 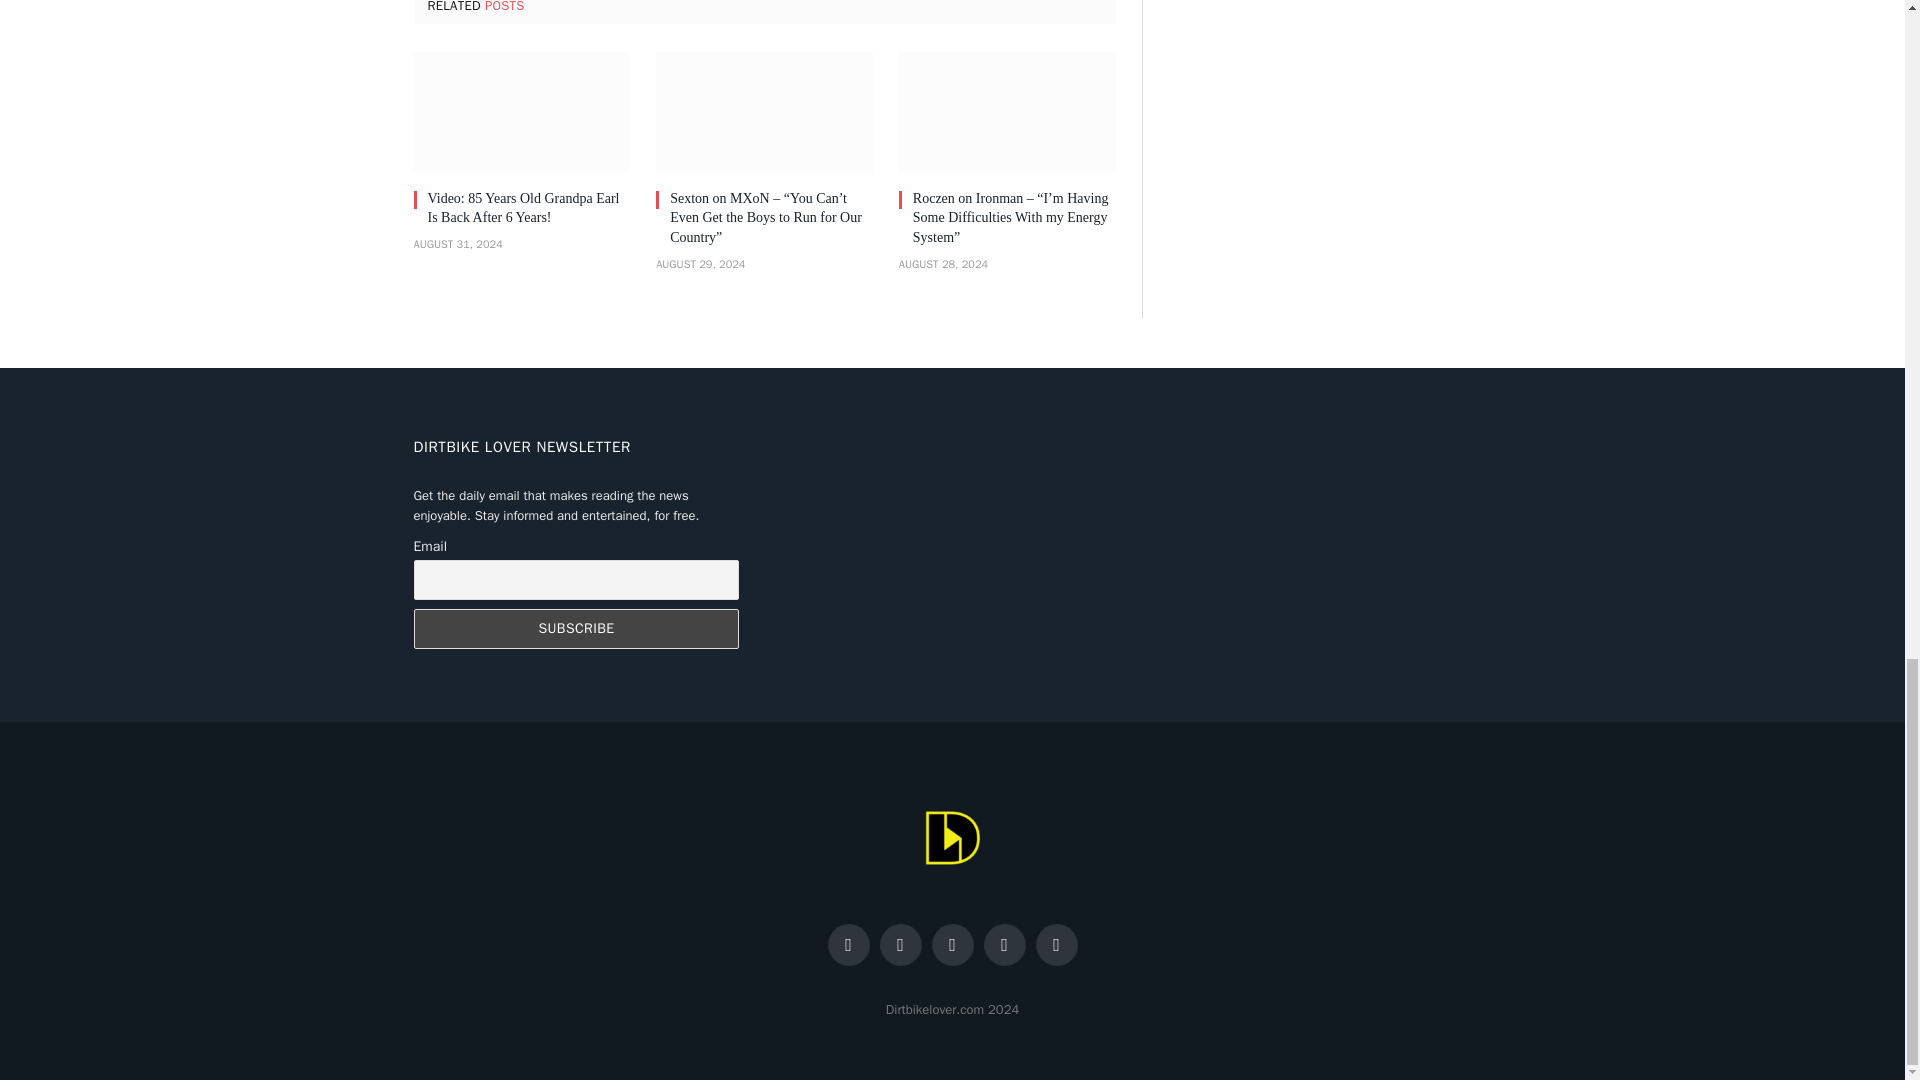 I want to click on Video: 85 Years Old Grandpa Earl Is Back After 6 Years!, so click(x=530, y=208).